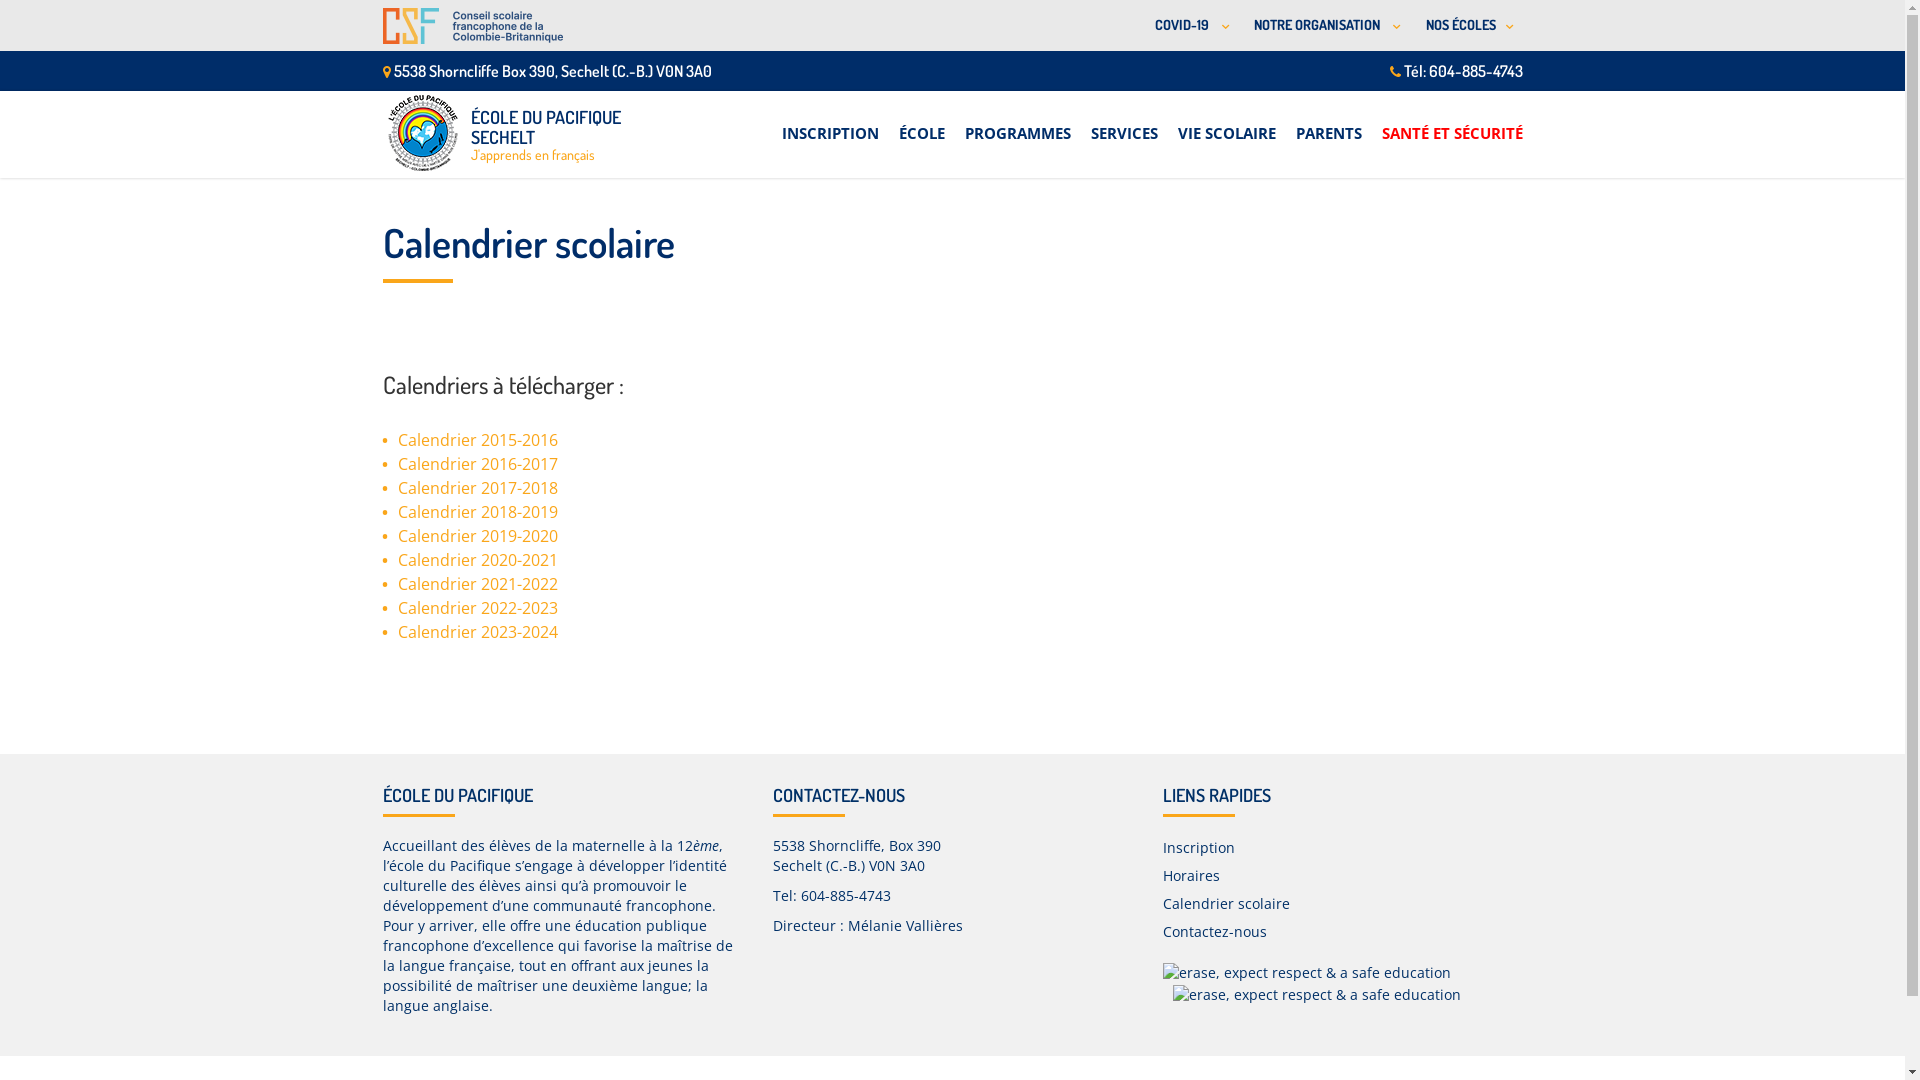 The image size is (1920, 1080). Describe the element at coordinates (478, 584) in the screenshot. I see `Calendrier 2021-2022` at that location.